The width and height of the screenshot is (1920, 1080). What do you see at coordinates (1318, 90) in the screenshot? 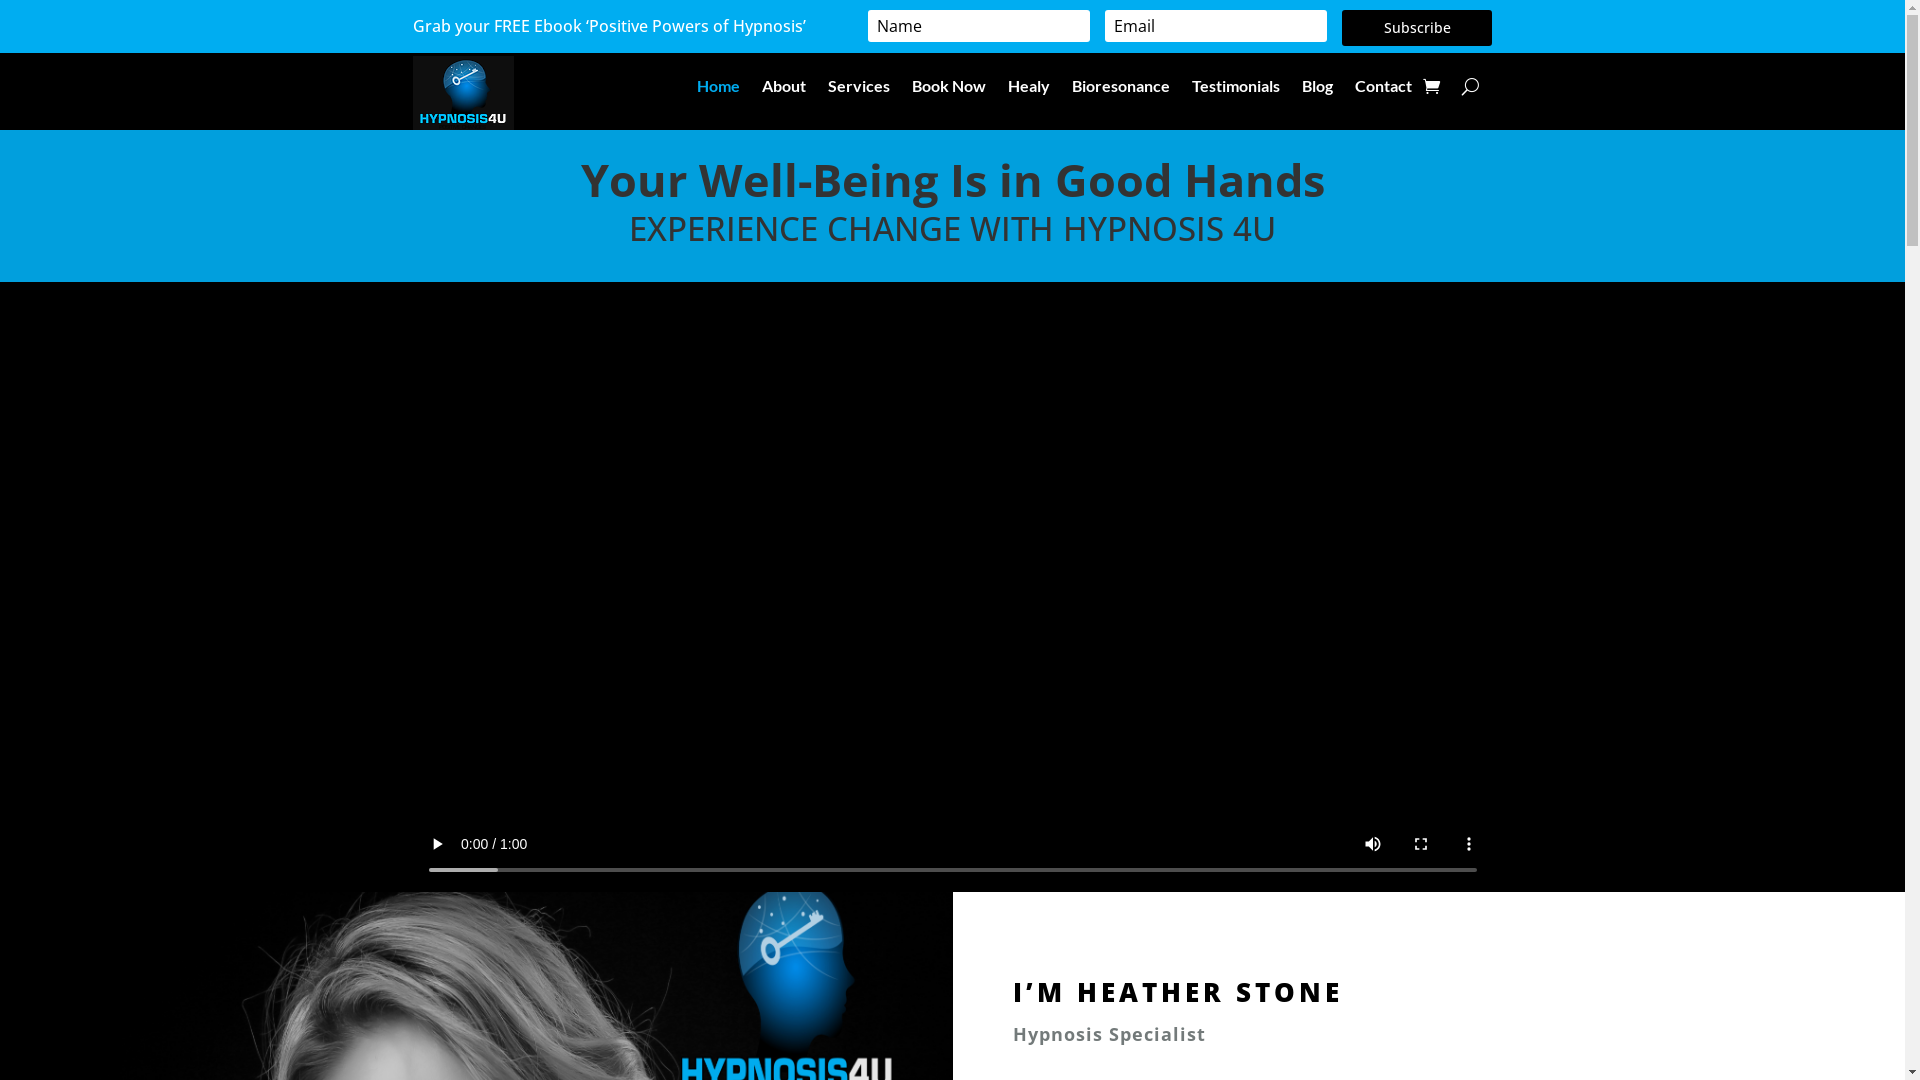
I see `Blog` at bounding box center [1318, 90].